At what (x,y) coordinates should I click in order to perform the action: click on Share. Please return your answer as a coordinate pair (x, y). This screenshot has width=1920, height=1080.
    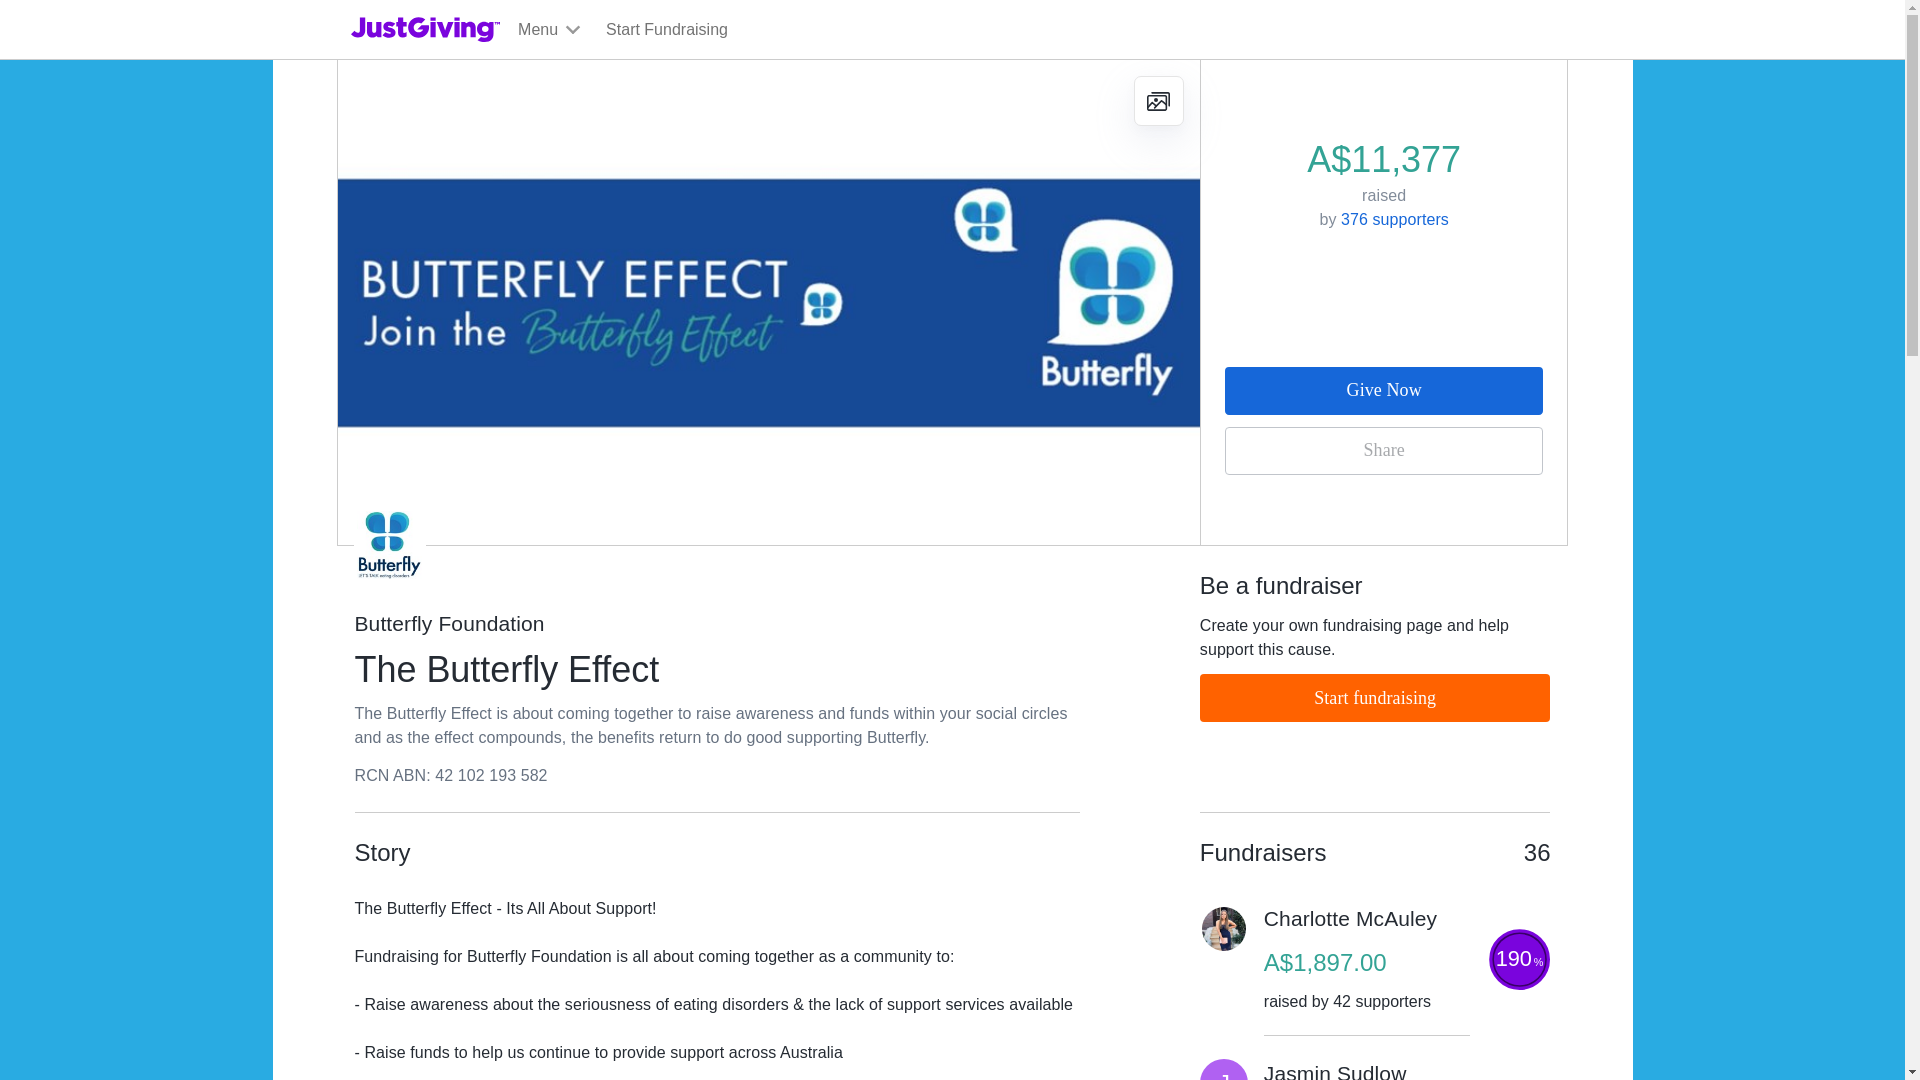
    Looking at the image, I should click on (1384, 450).